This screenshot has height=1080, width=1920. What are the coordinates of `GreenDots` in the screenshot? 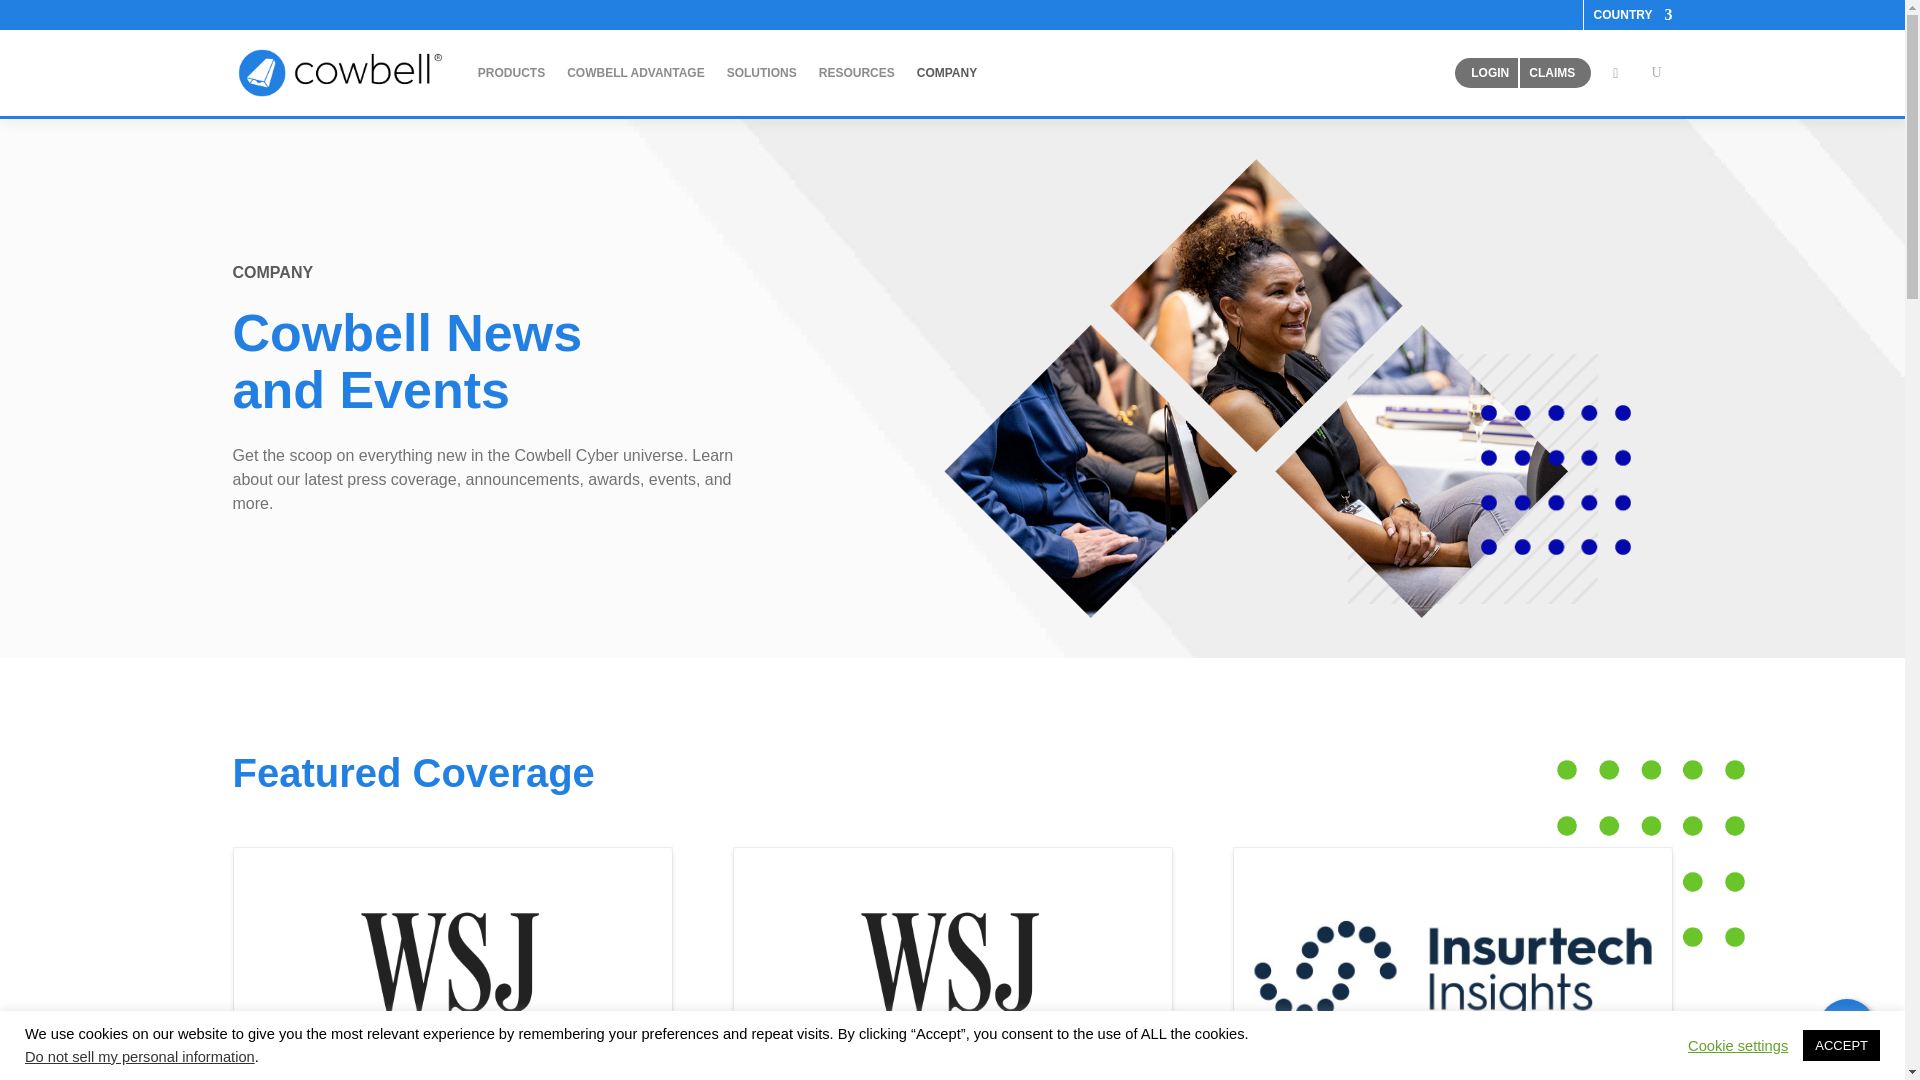 It's located at (1650, 854).